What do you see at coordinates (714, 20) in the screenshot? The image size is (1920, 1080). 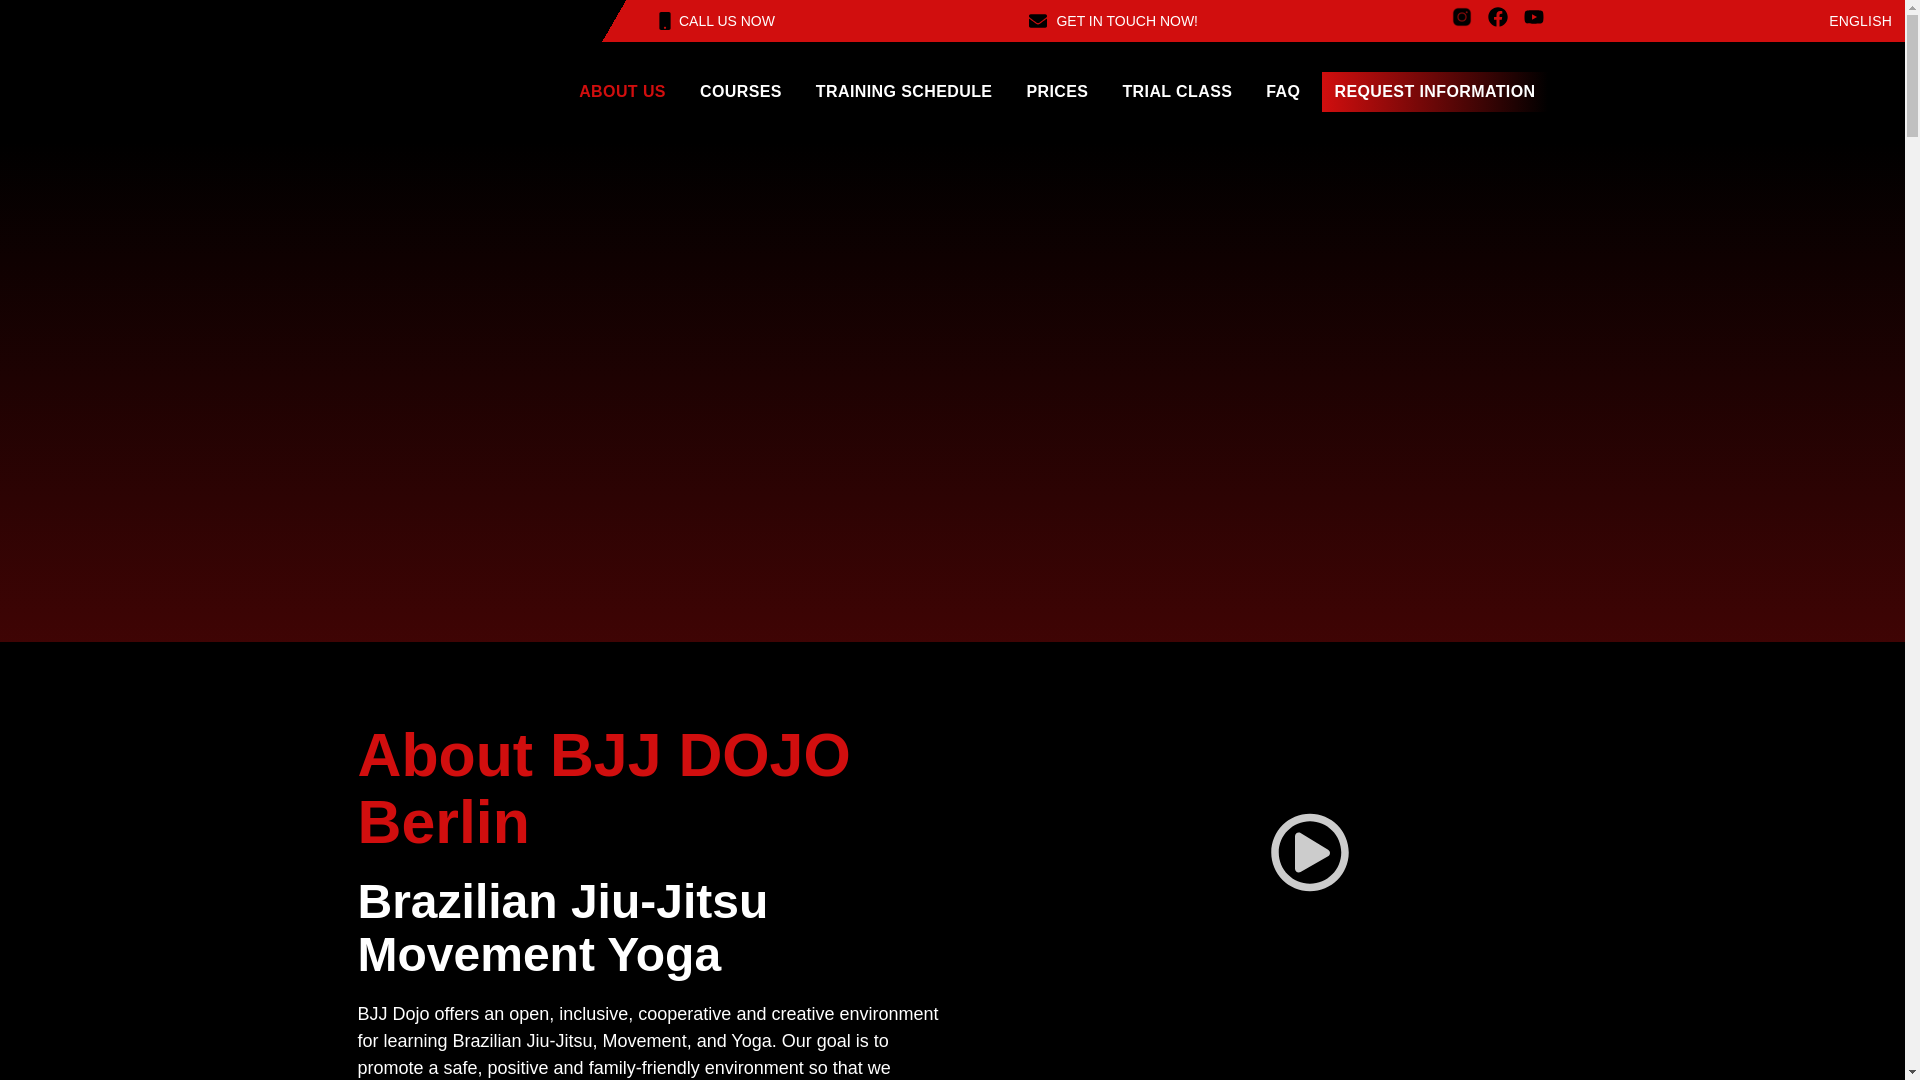 I see `CALL US NOW` at bounding box center [714, 20].